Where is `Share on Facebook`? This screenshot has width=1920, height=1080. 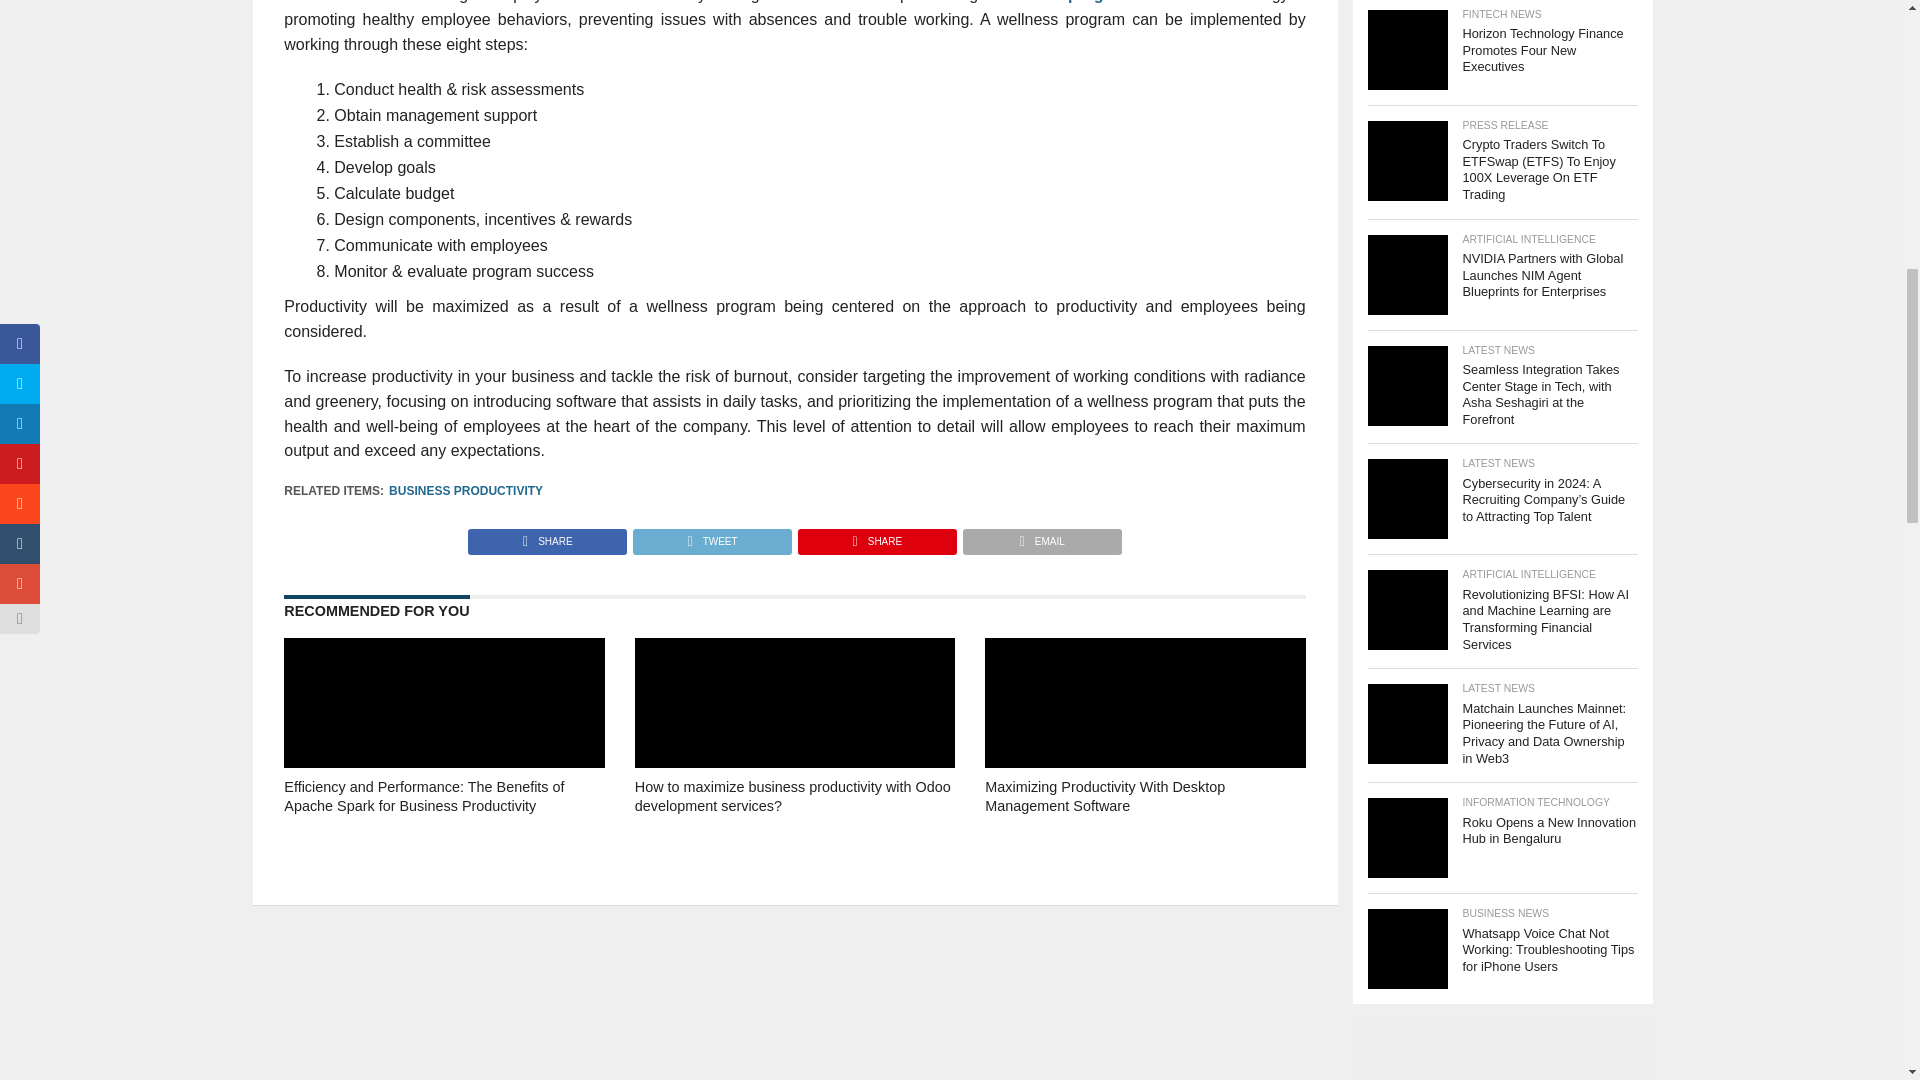
Share on Facebook is located at coordinates (548, 536).